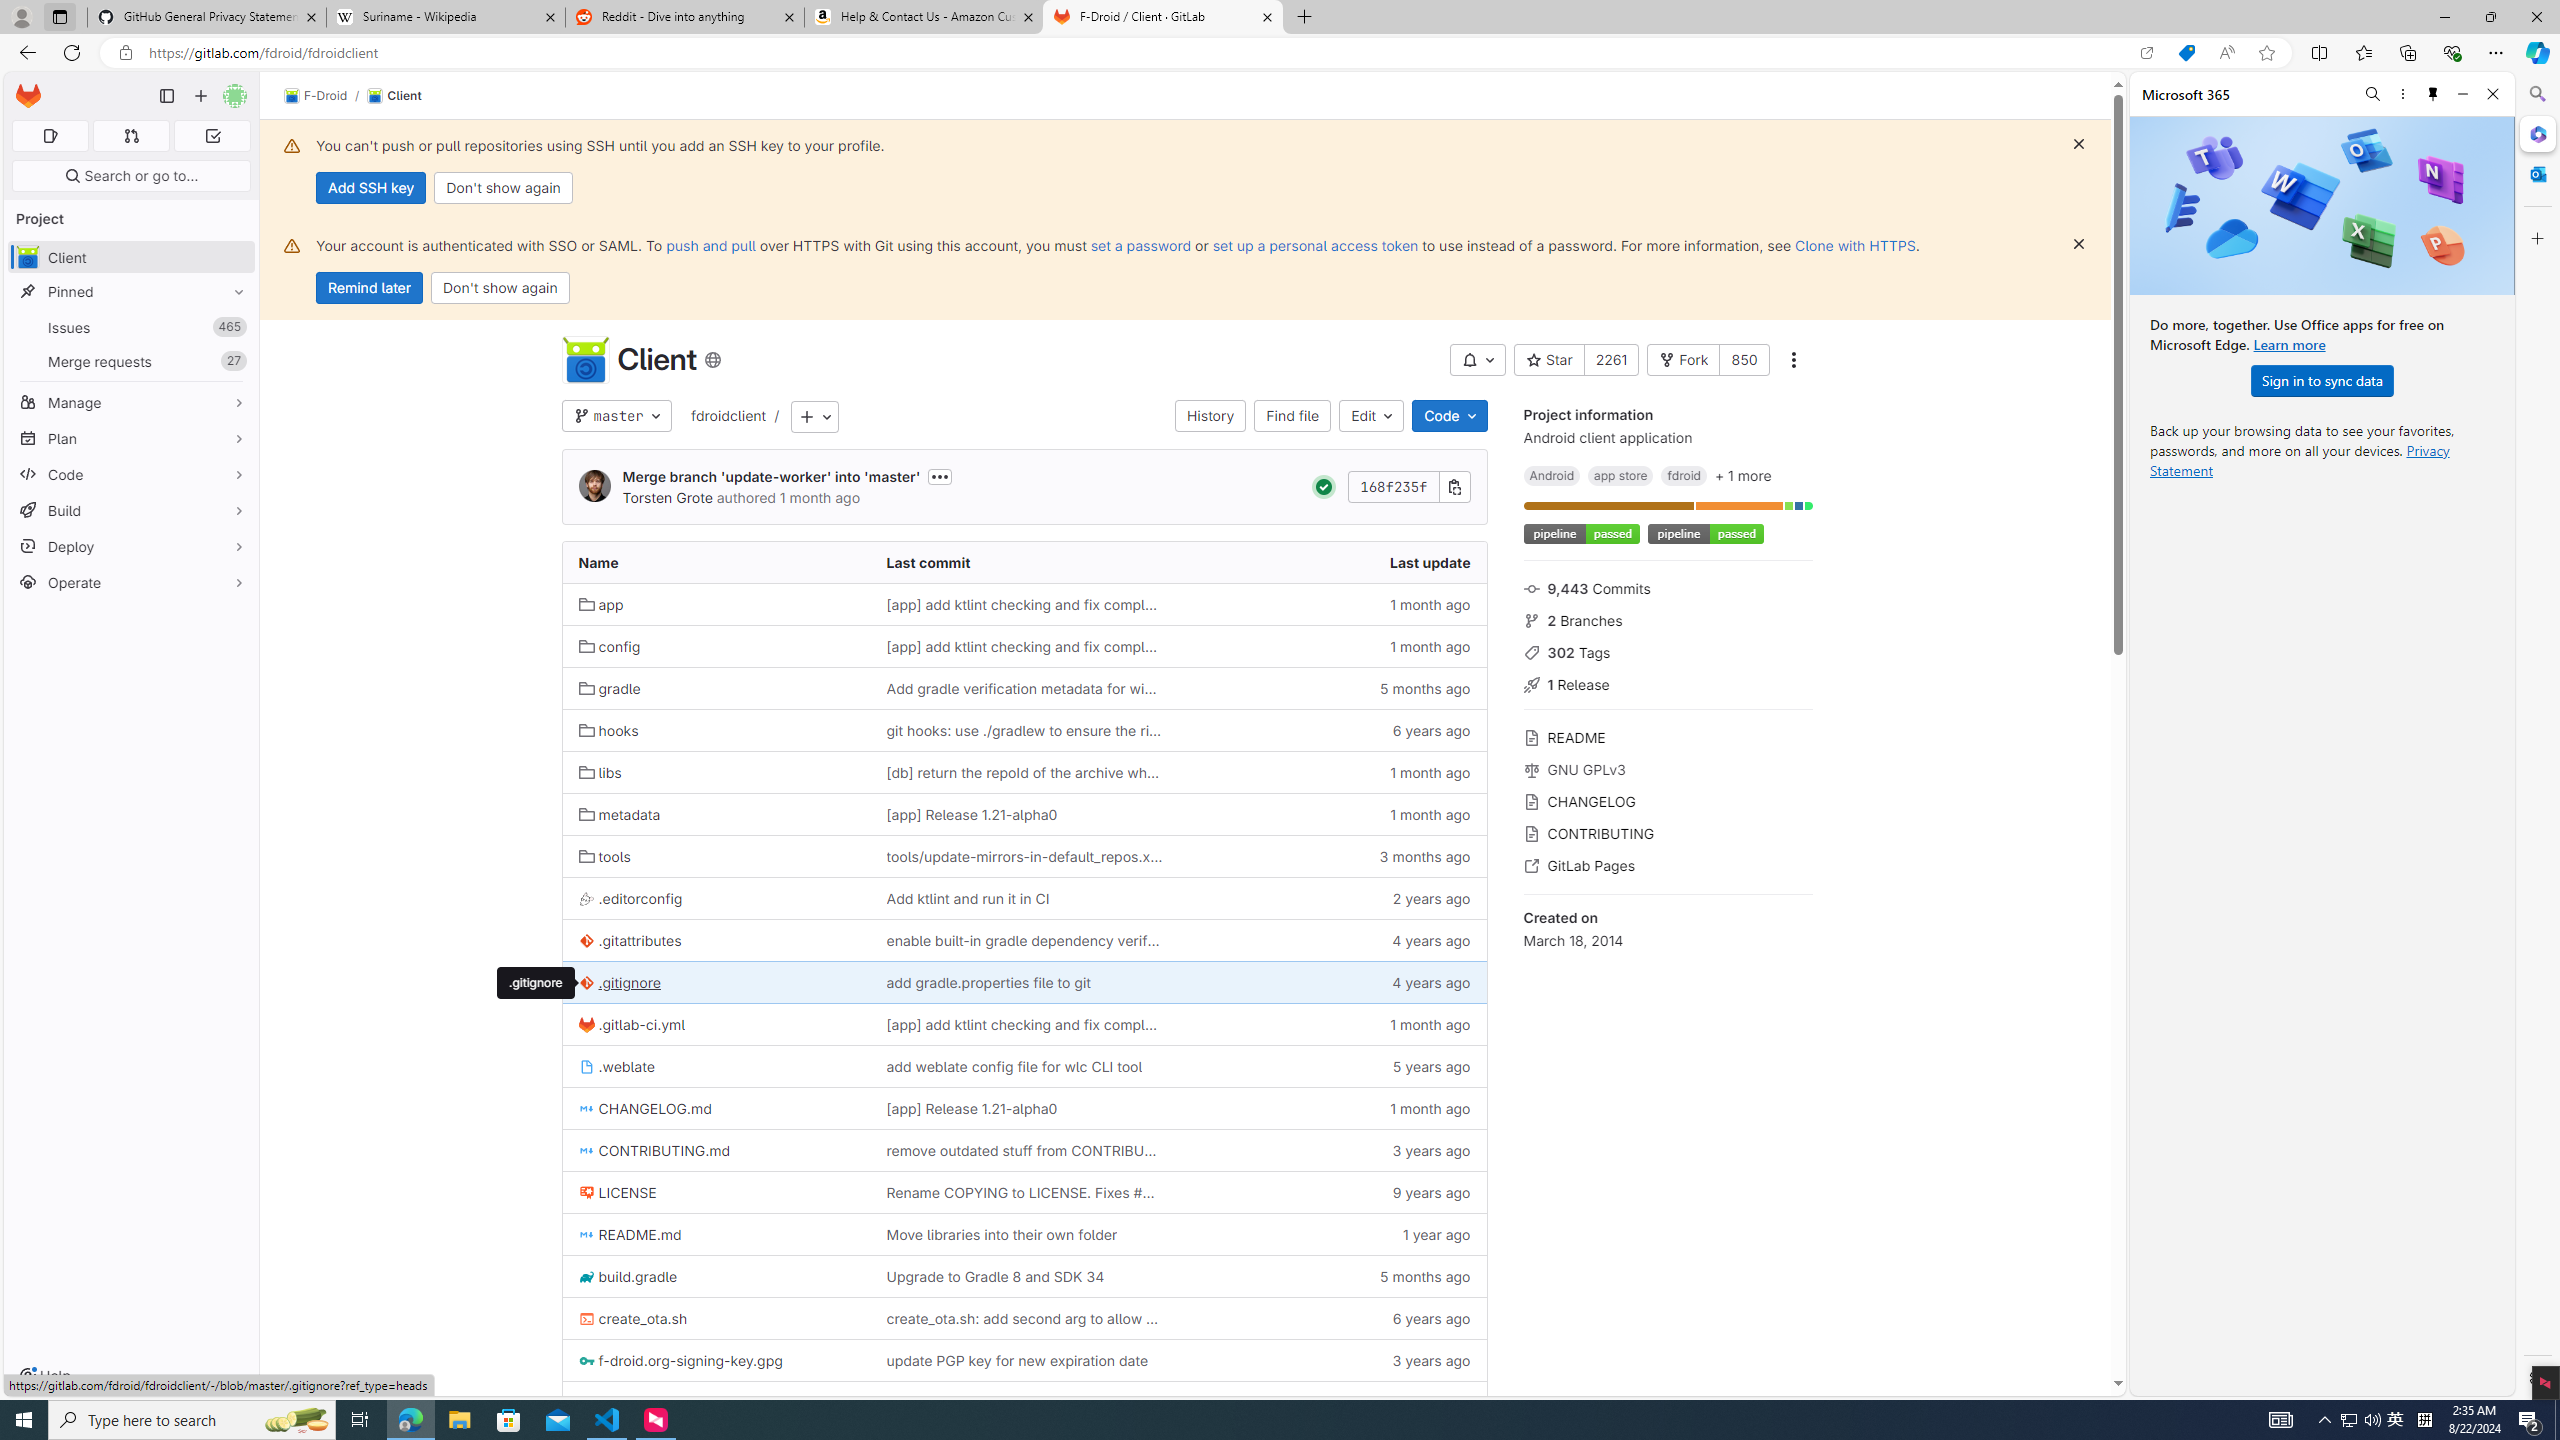  I want to click on push and pull, so click(710, 245).